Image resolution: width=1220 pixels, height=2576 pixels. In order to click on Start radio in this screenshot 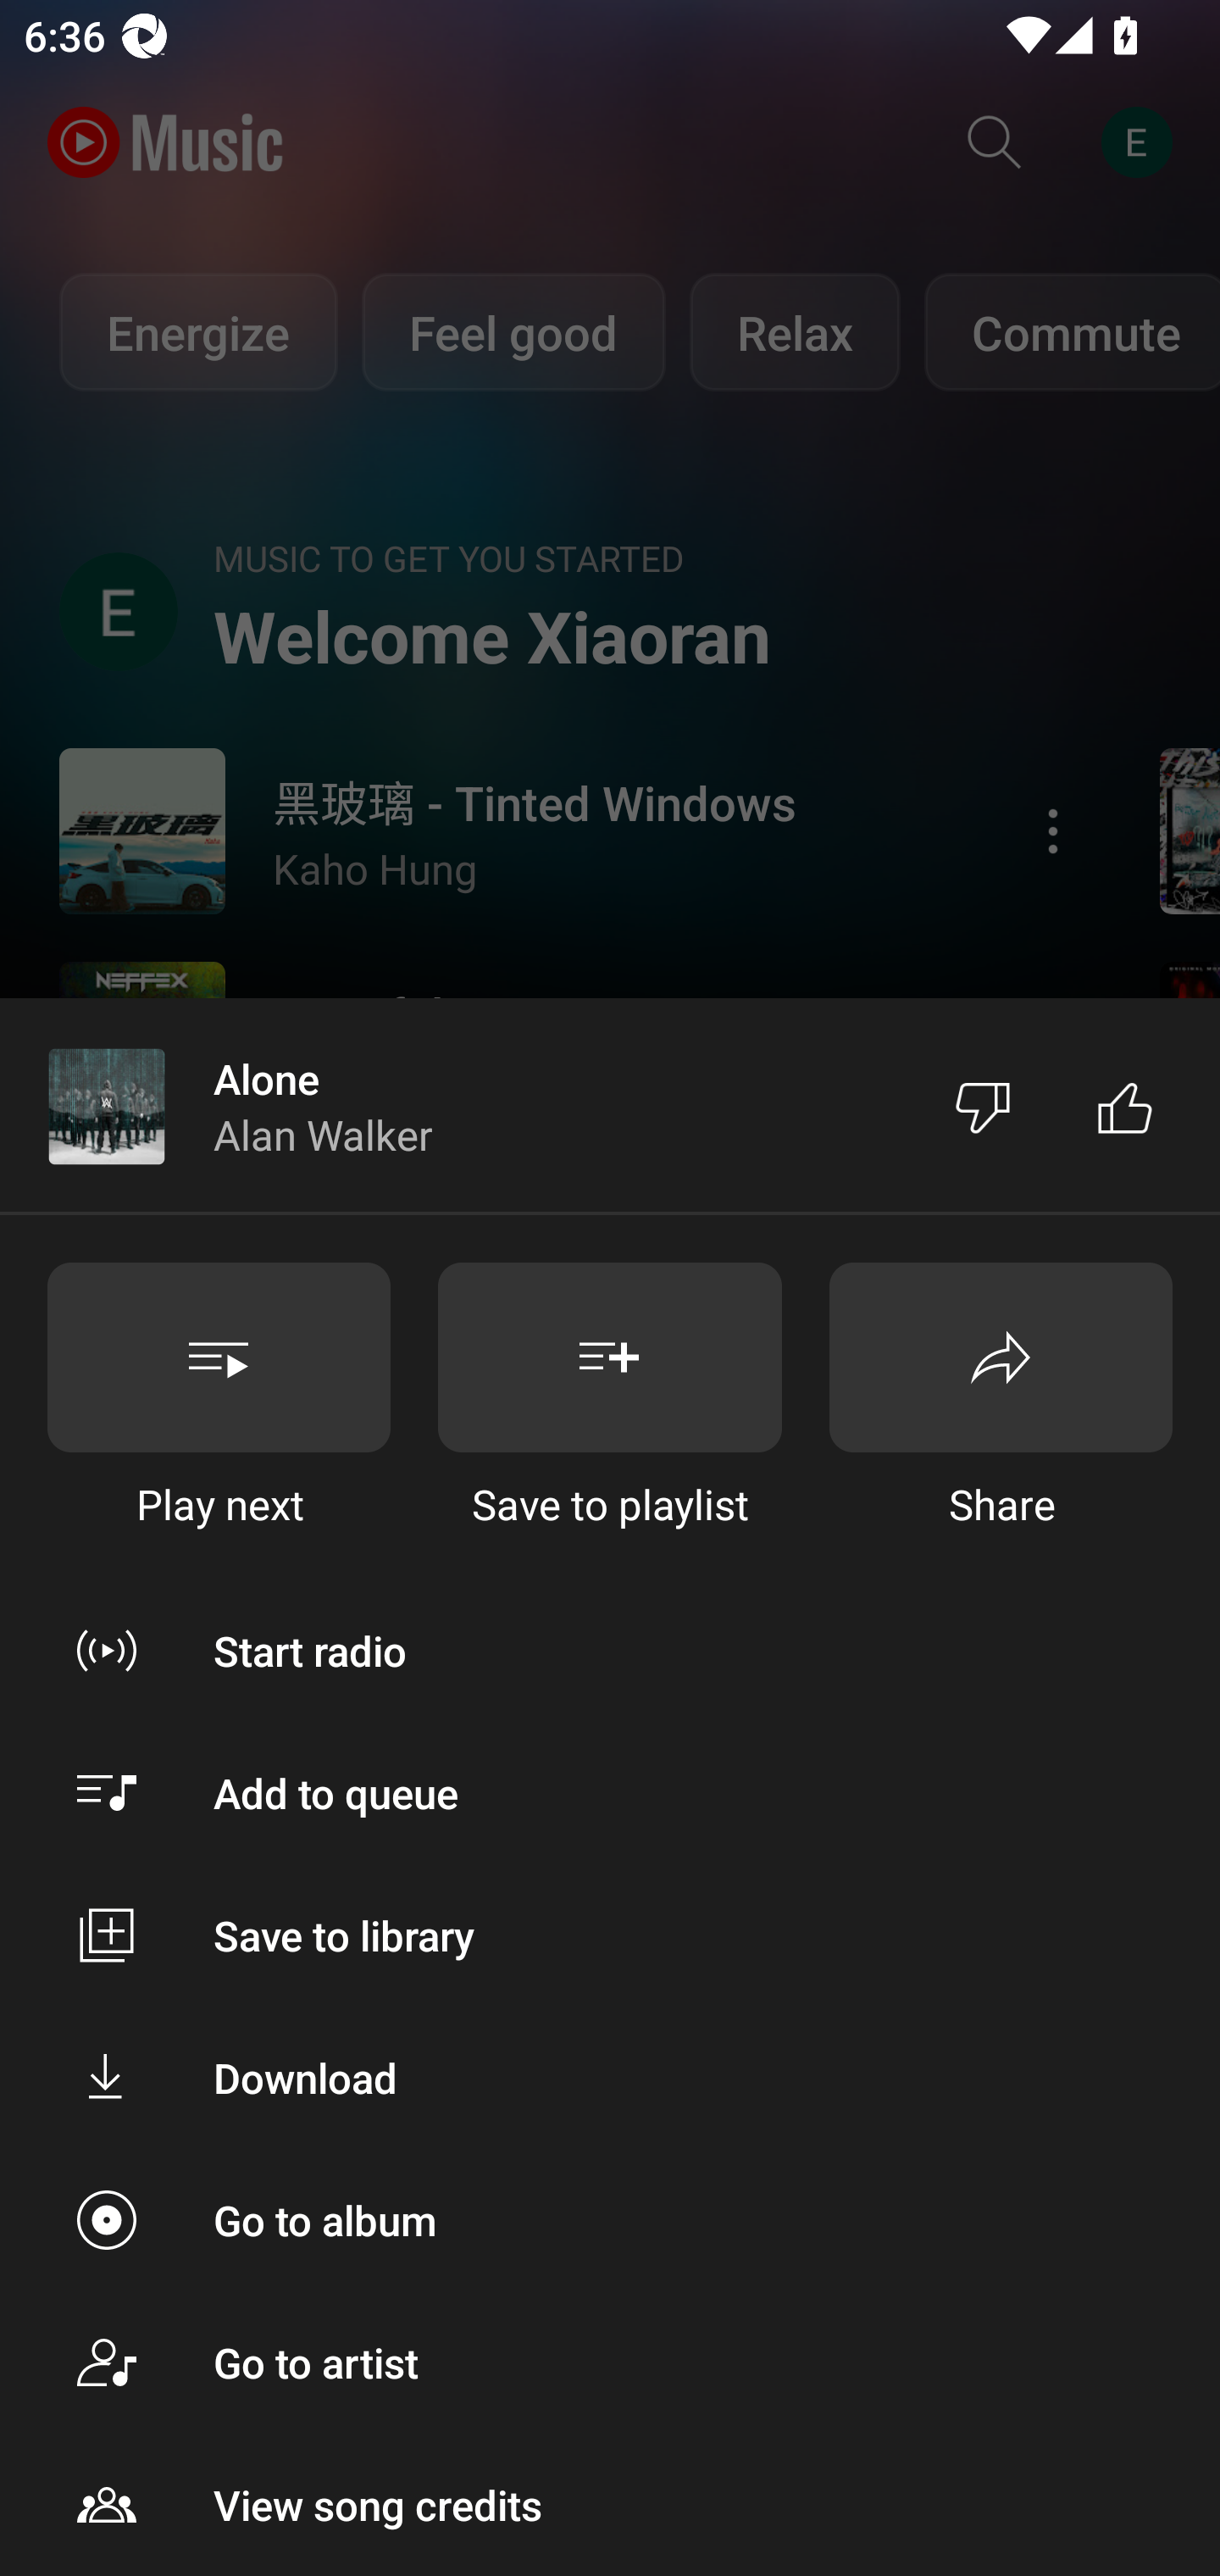, I will do `click(610, 1649)`.